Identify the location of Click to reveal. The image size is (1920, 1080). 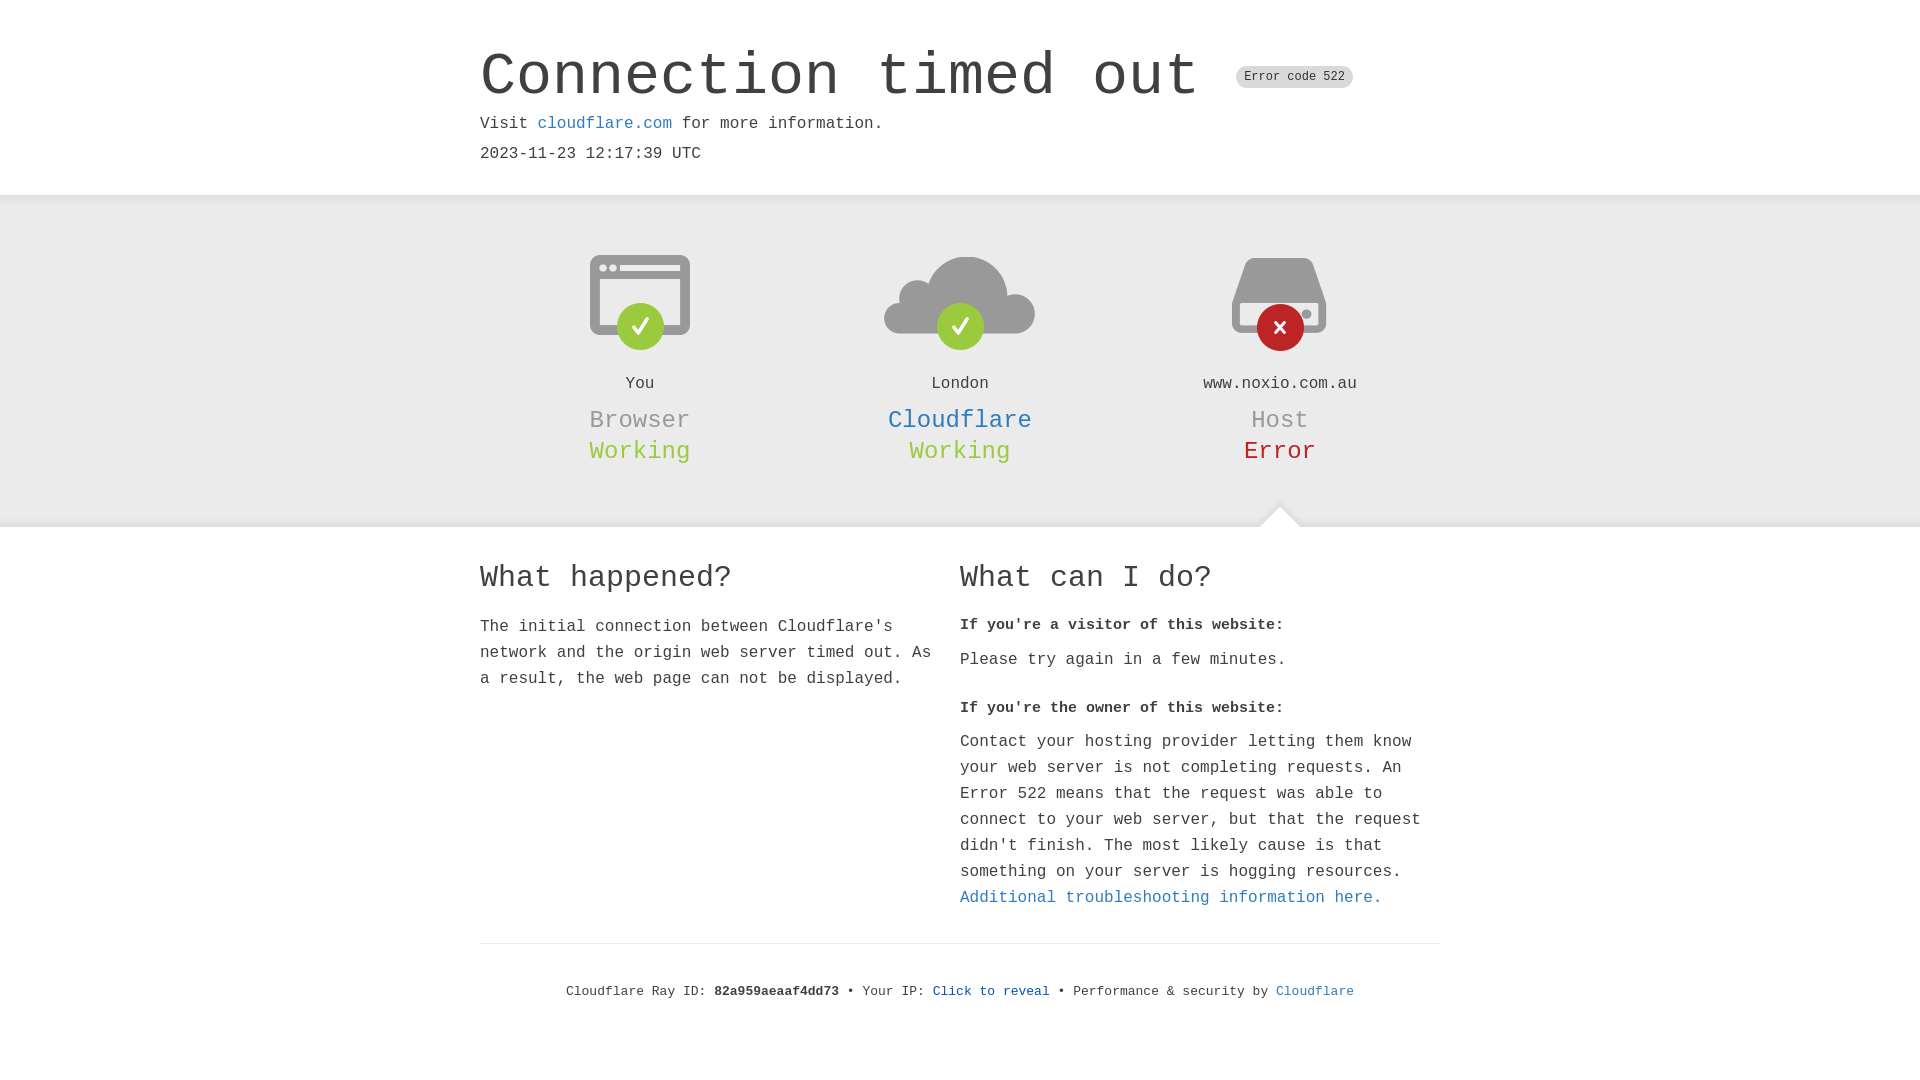
(992, 992).